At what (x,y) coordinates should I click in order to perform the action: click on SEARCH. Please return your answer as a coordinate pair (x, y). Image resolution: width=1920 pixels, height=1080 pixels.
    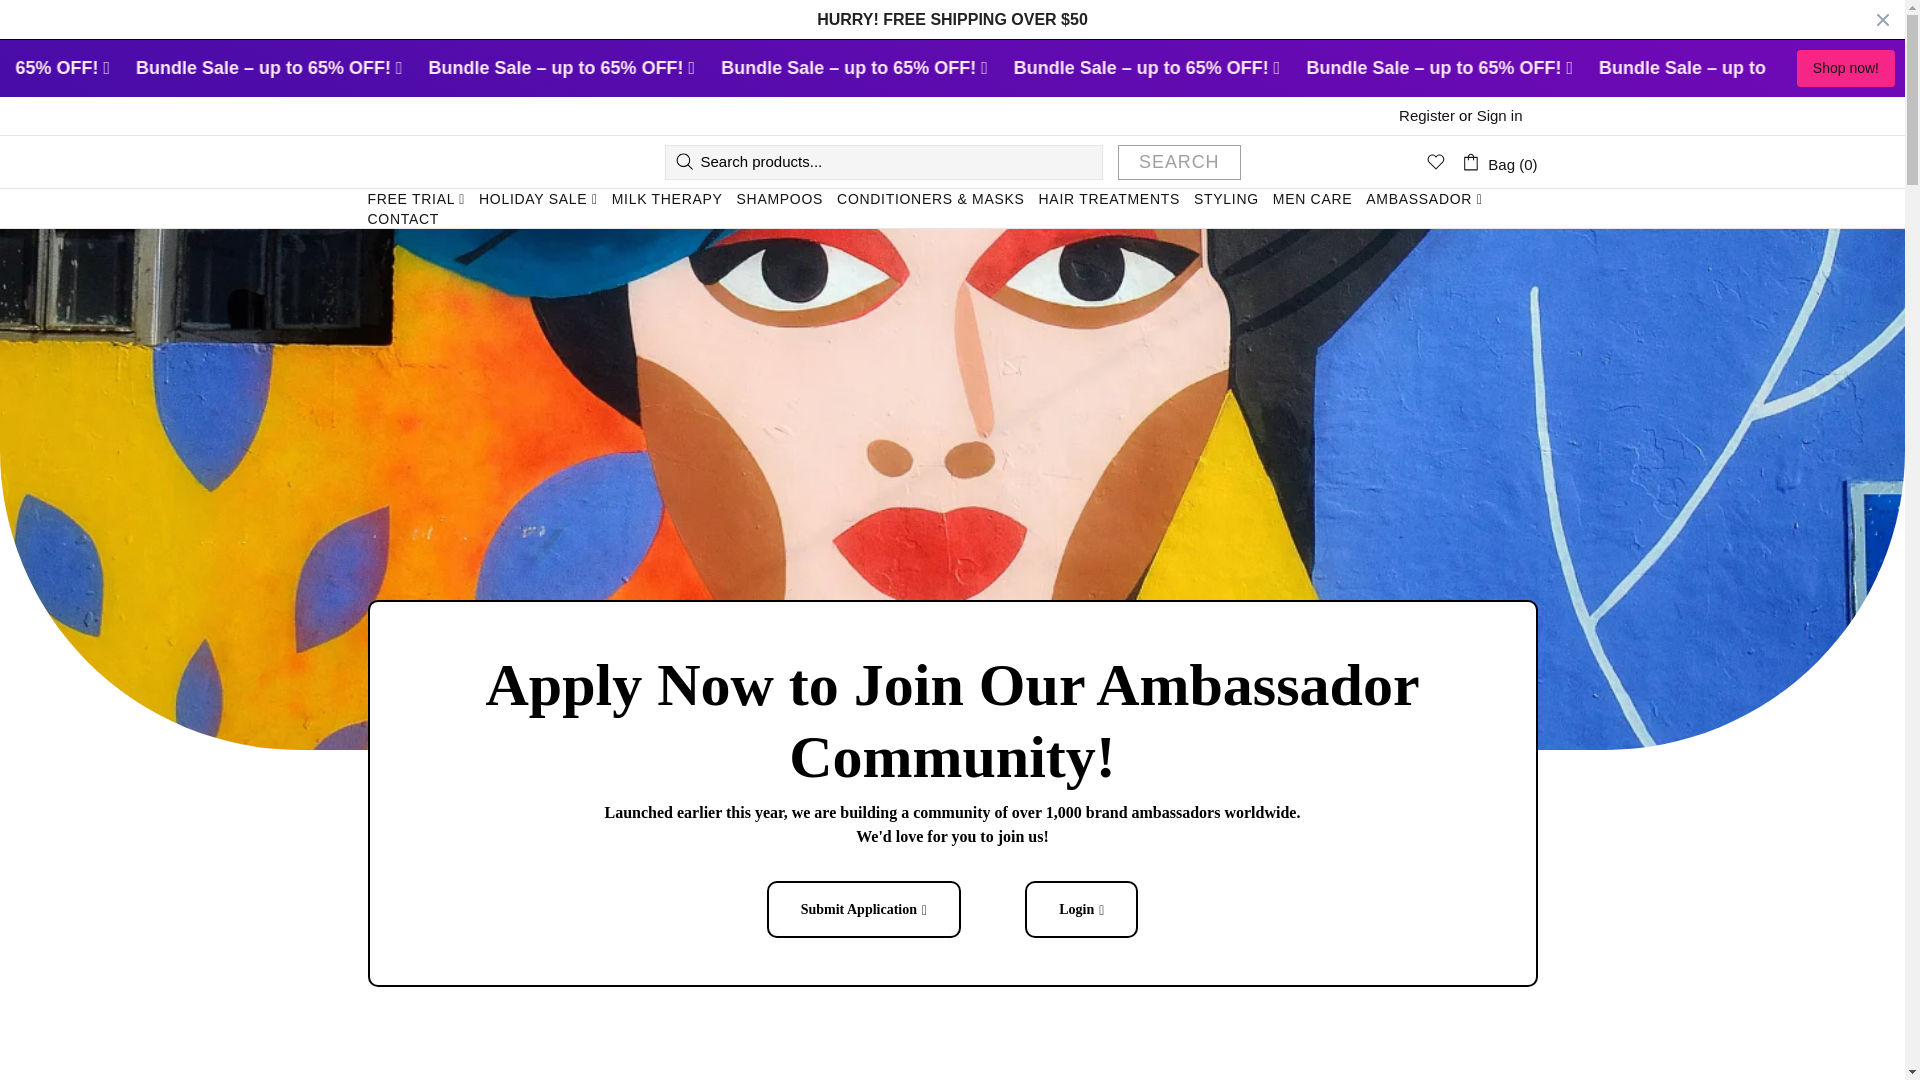
    Looking at the image, I should click on (1178, 162).